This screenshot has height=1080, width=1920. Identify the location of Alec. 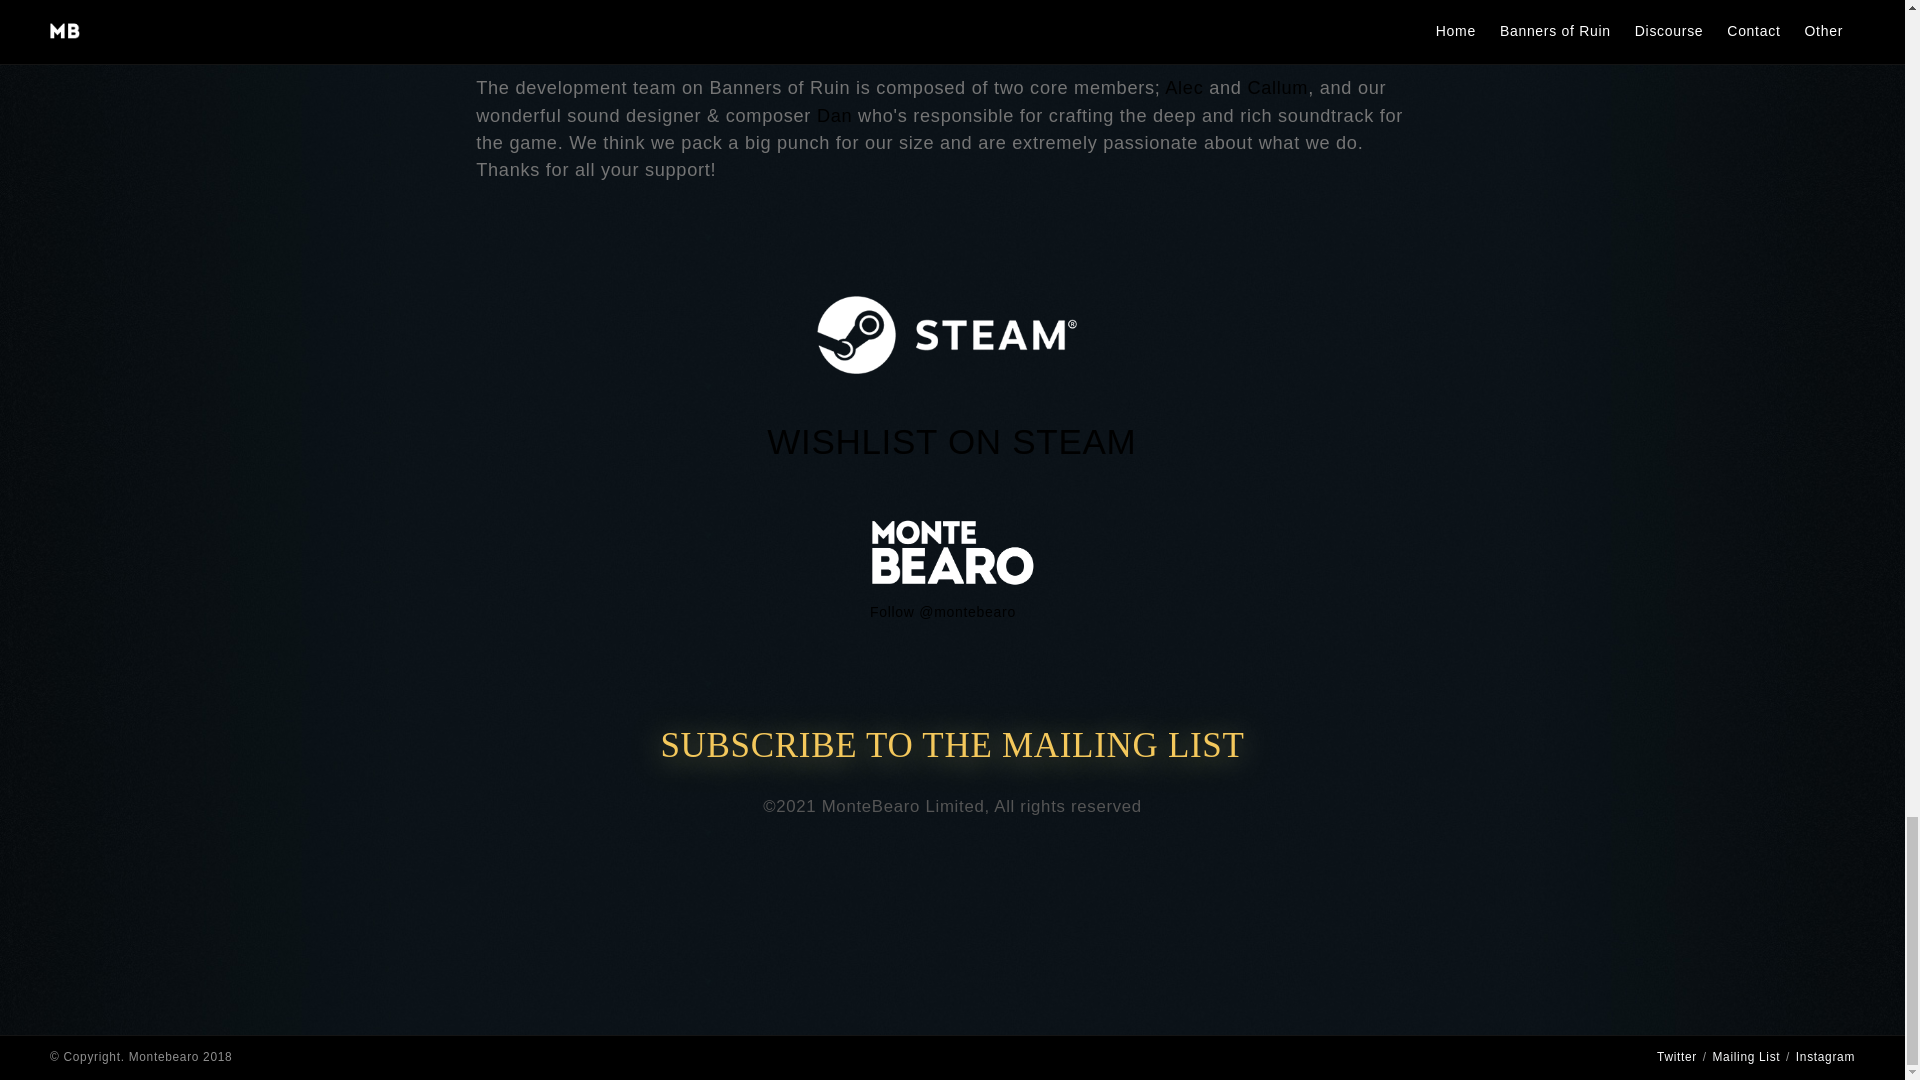
(1184, 88).